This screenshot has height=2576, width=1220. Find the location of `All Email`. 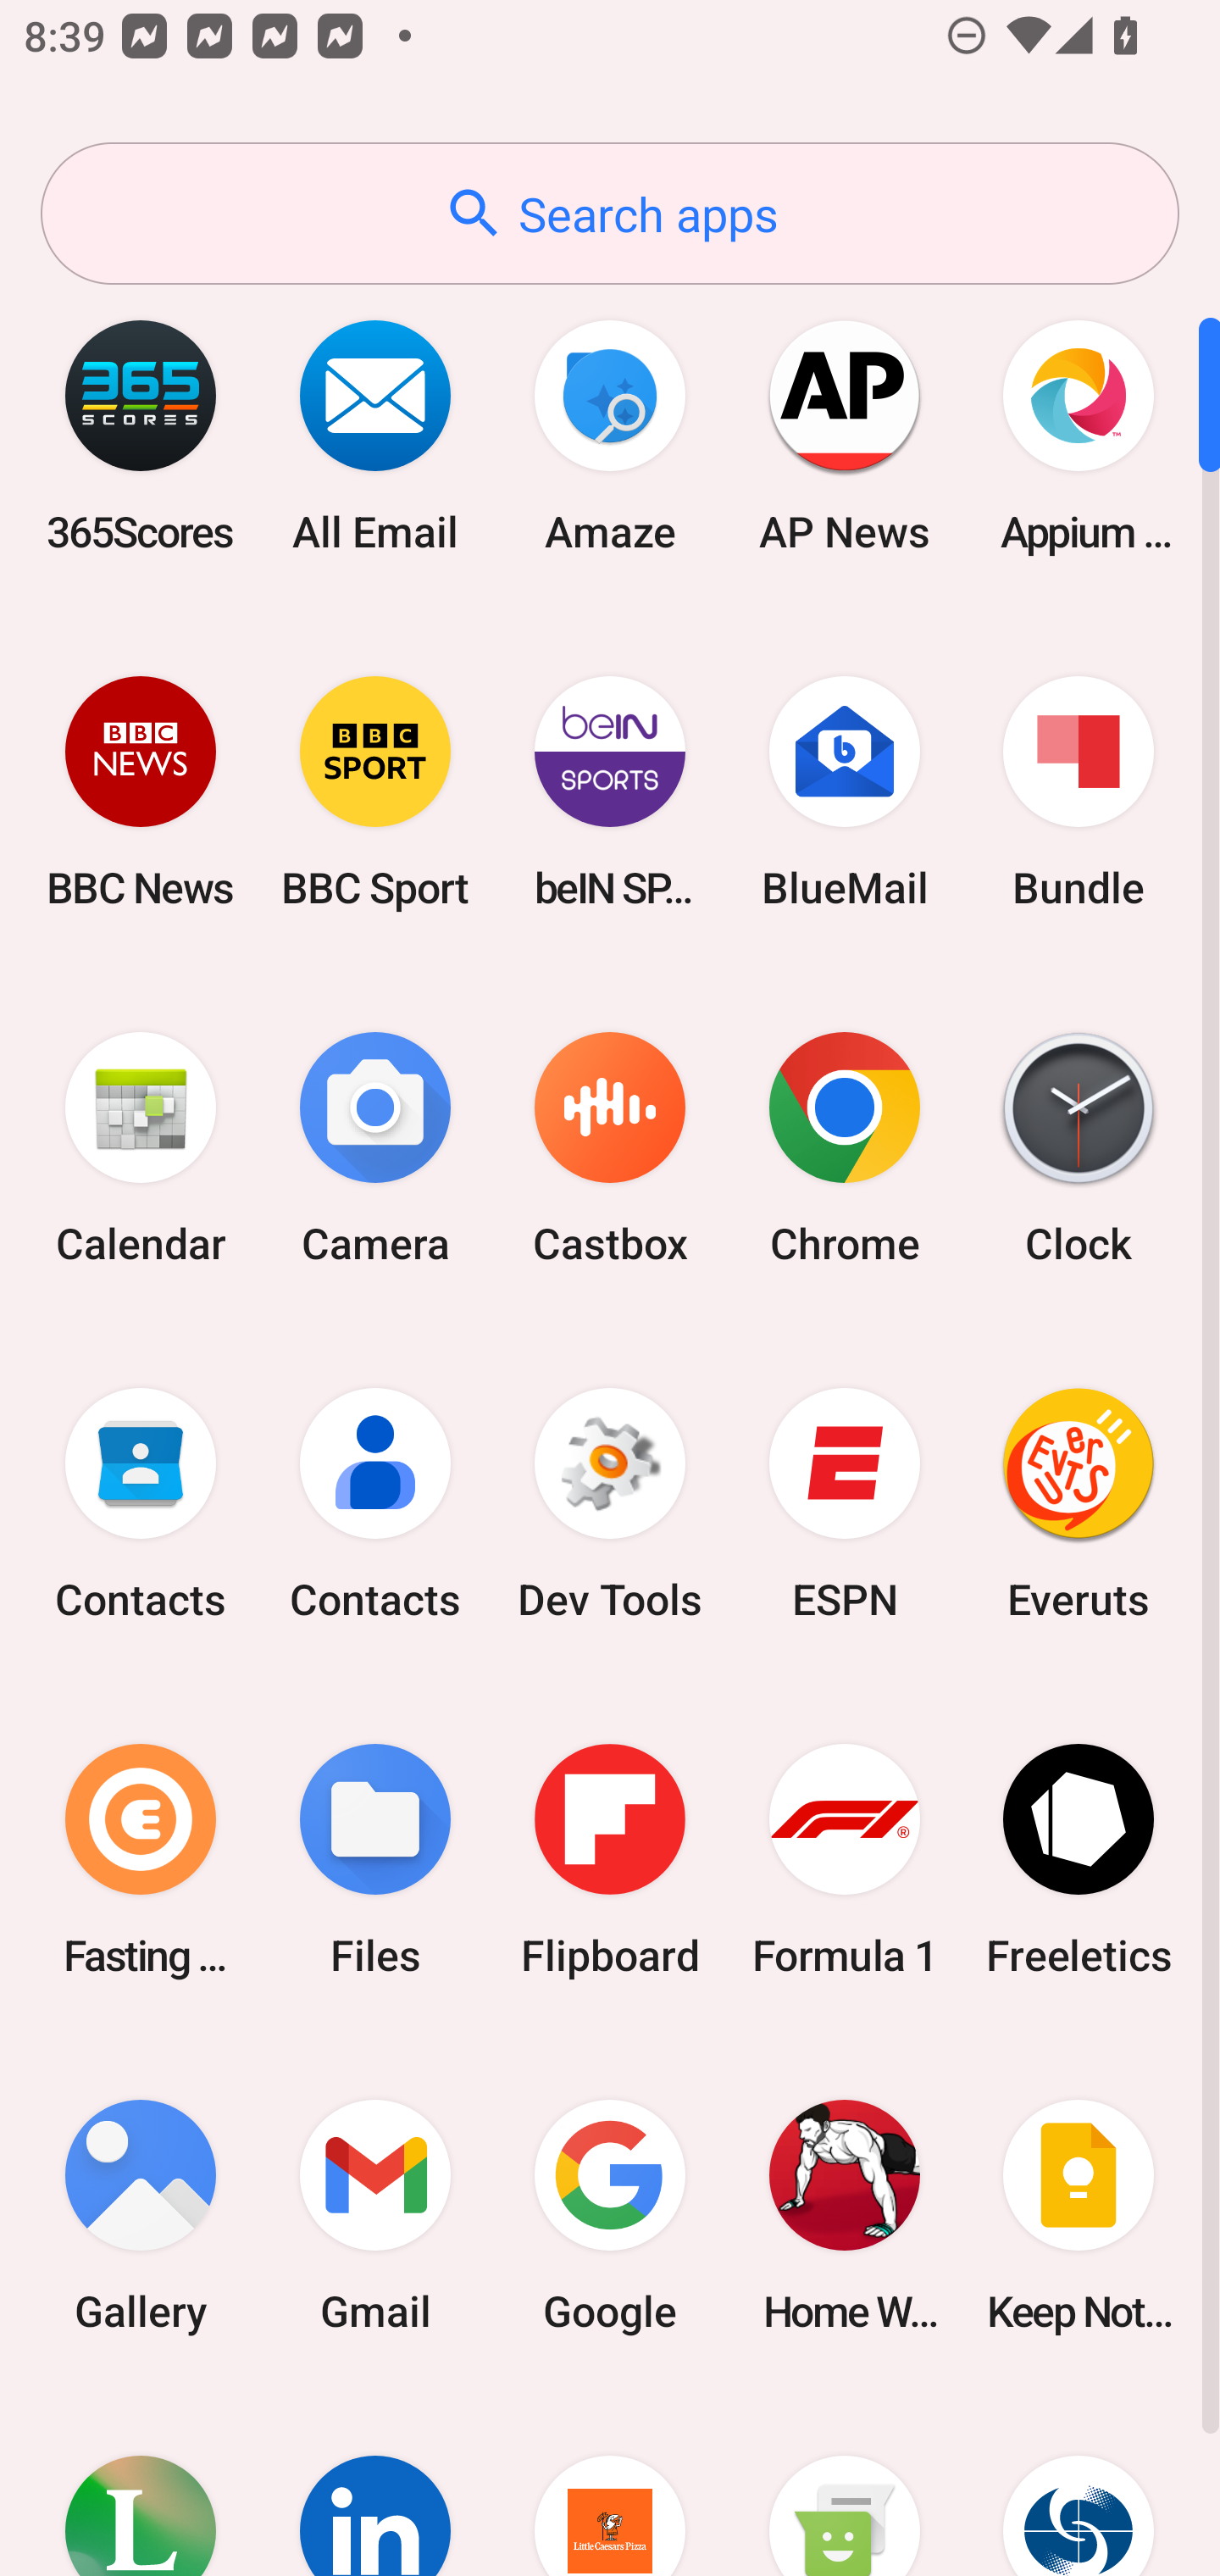

All Email is located at coordinates (375, 436).